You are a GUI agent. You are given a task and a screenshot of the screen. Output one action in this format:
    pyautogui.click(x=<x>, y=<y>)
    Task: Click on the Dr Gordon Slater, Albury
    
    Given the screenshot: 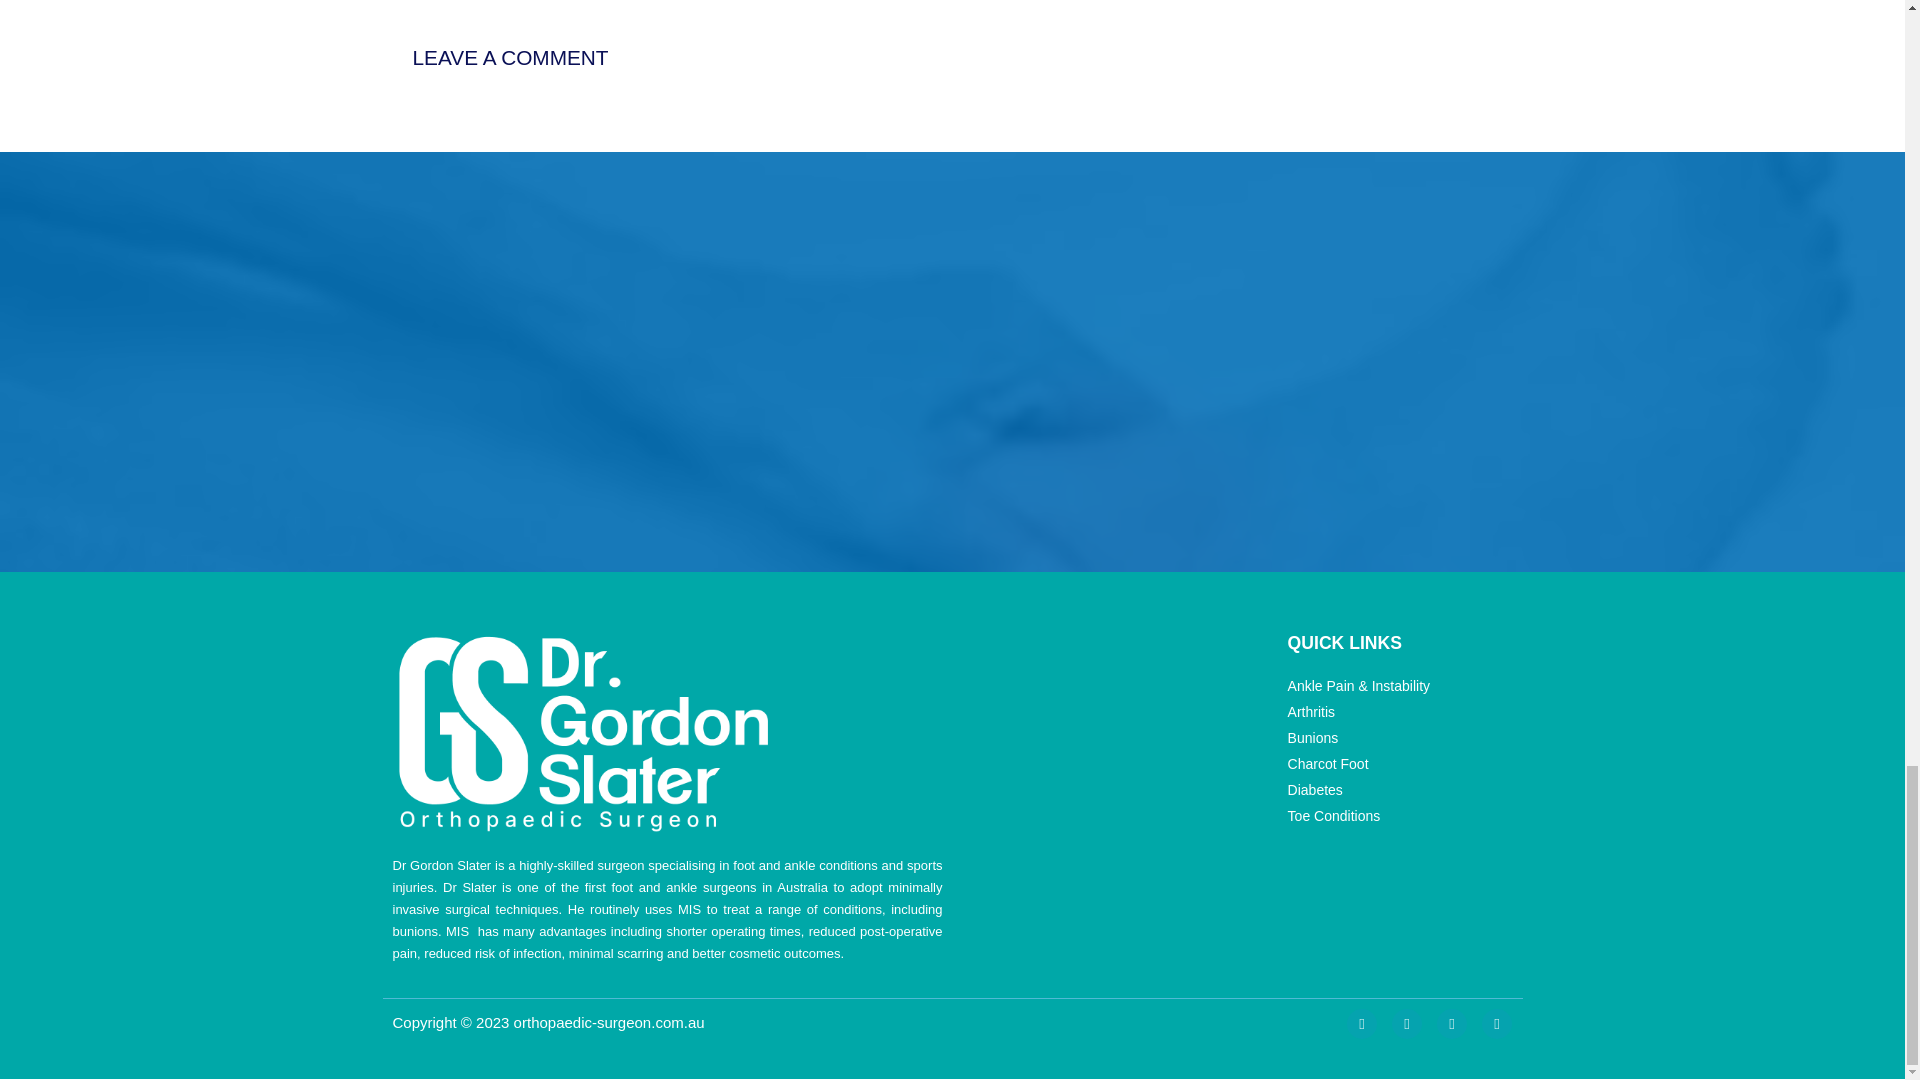 What is the action you would take?
    pyautogui.click(x=1340, y=361)
    